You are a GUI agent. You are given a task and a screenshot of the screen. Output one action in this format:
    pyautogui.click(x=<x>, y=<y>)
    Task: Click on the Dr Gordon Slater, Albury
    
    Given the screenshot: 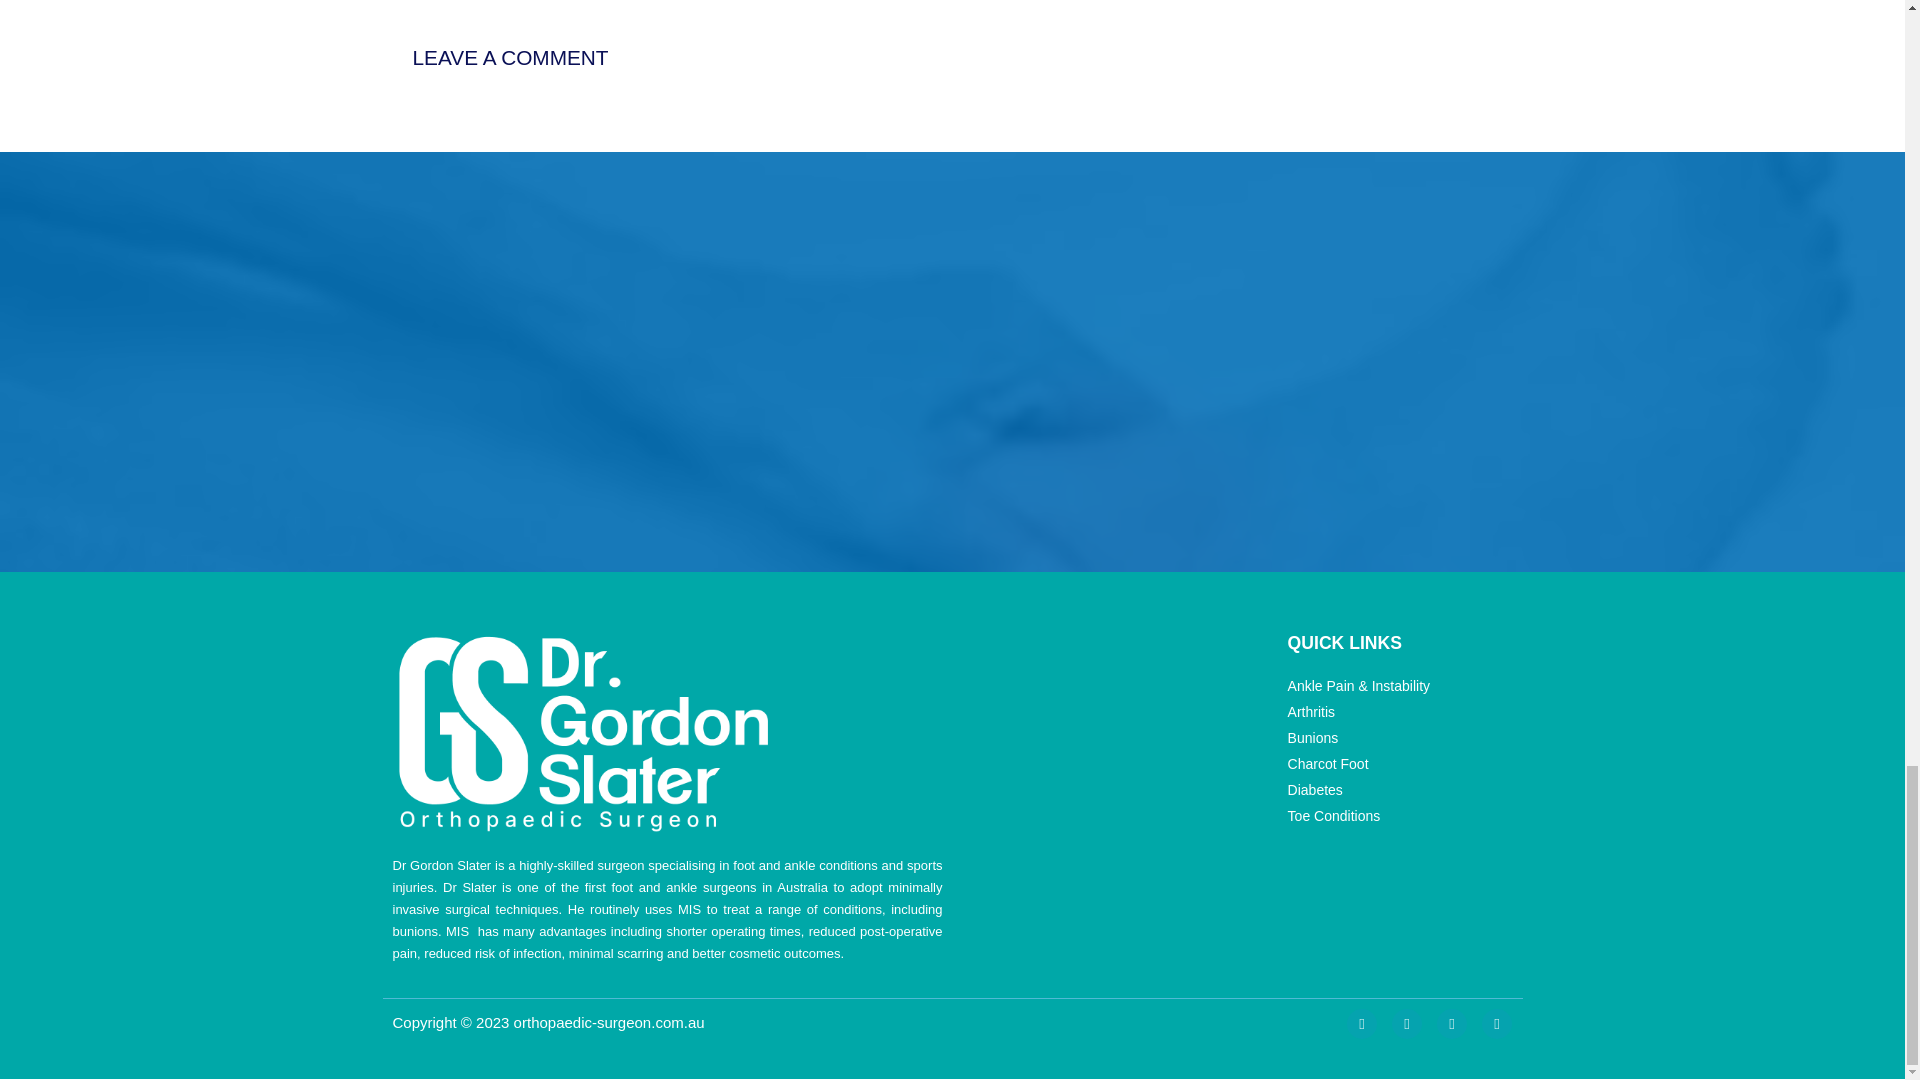 What is the action you would take?
    pyautogui.click(x=1340, y=361)
    